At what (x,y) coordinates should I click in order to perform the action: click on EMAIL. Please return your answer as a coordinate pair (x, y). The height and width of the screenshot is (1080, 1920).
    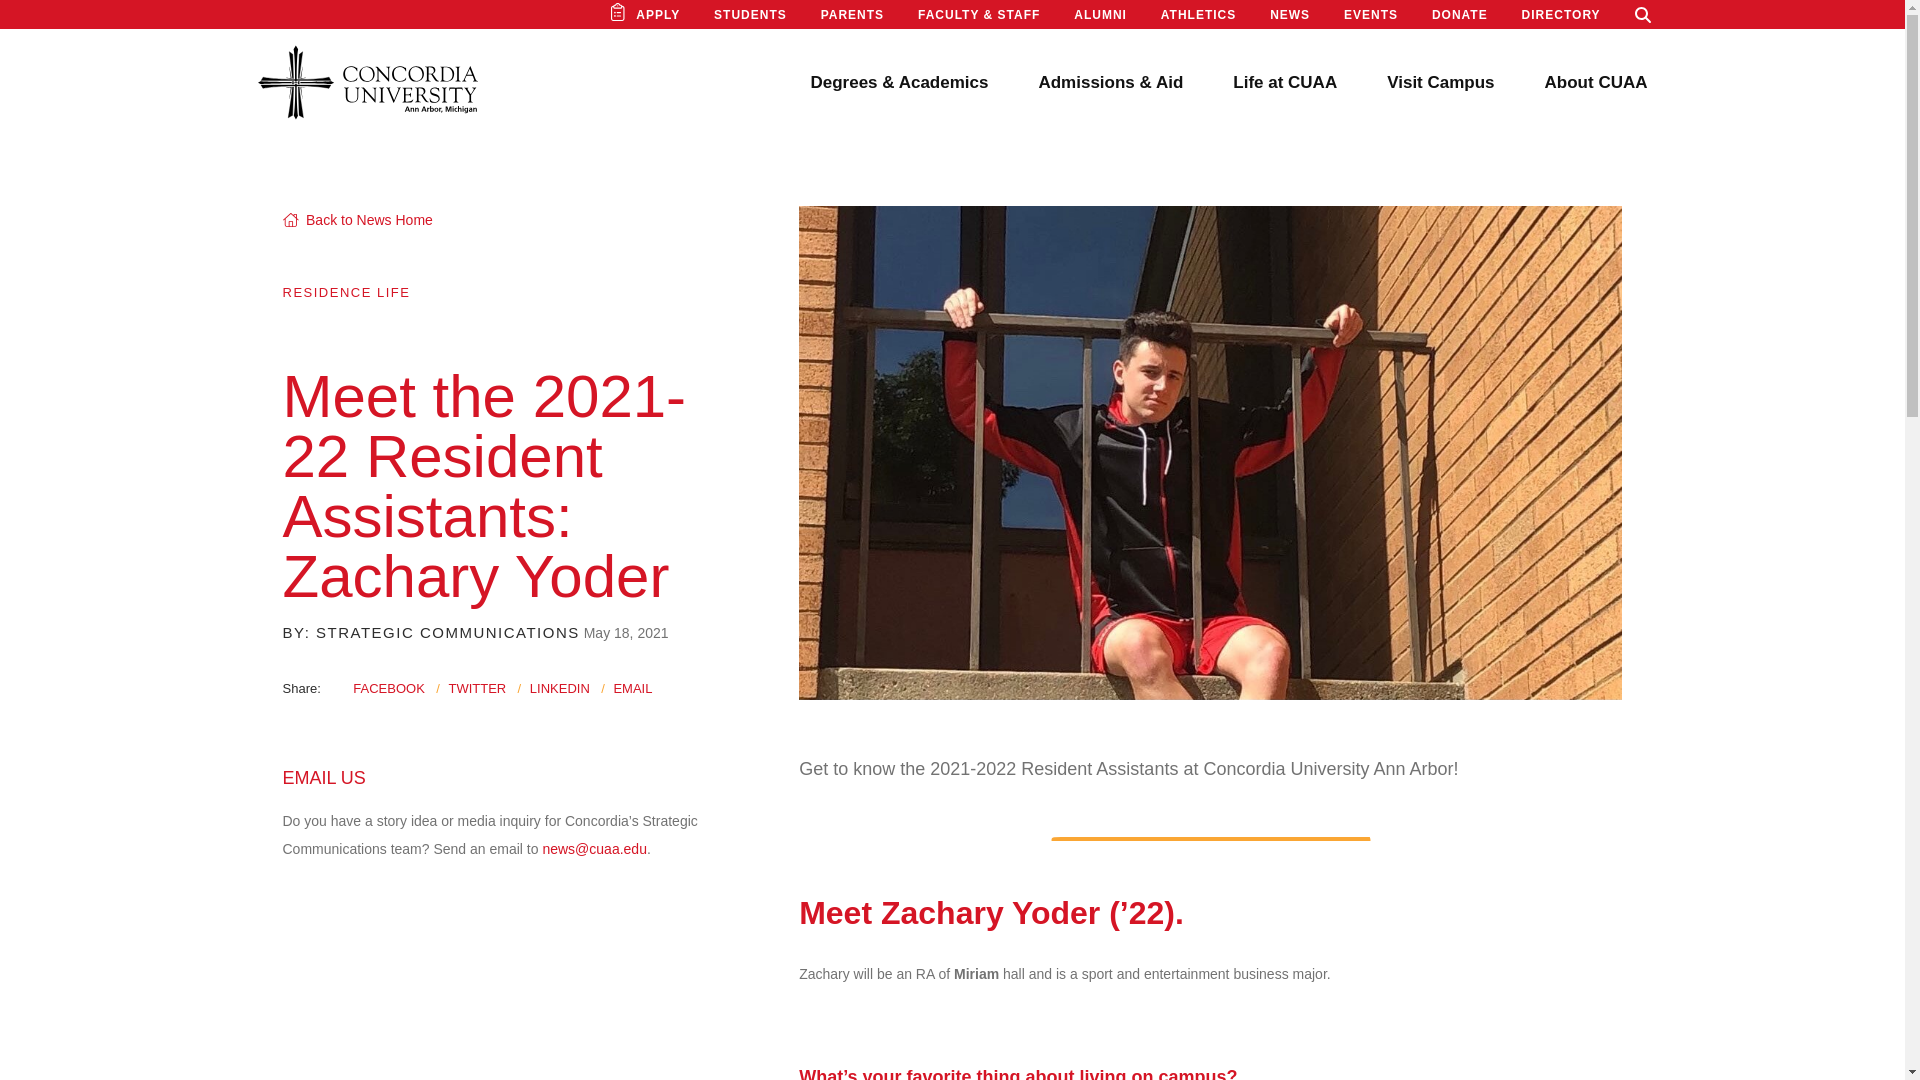
    Looking at the image, I should click on (632, 688).